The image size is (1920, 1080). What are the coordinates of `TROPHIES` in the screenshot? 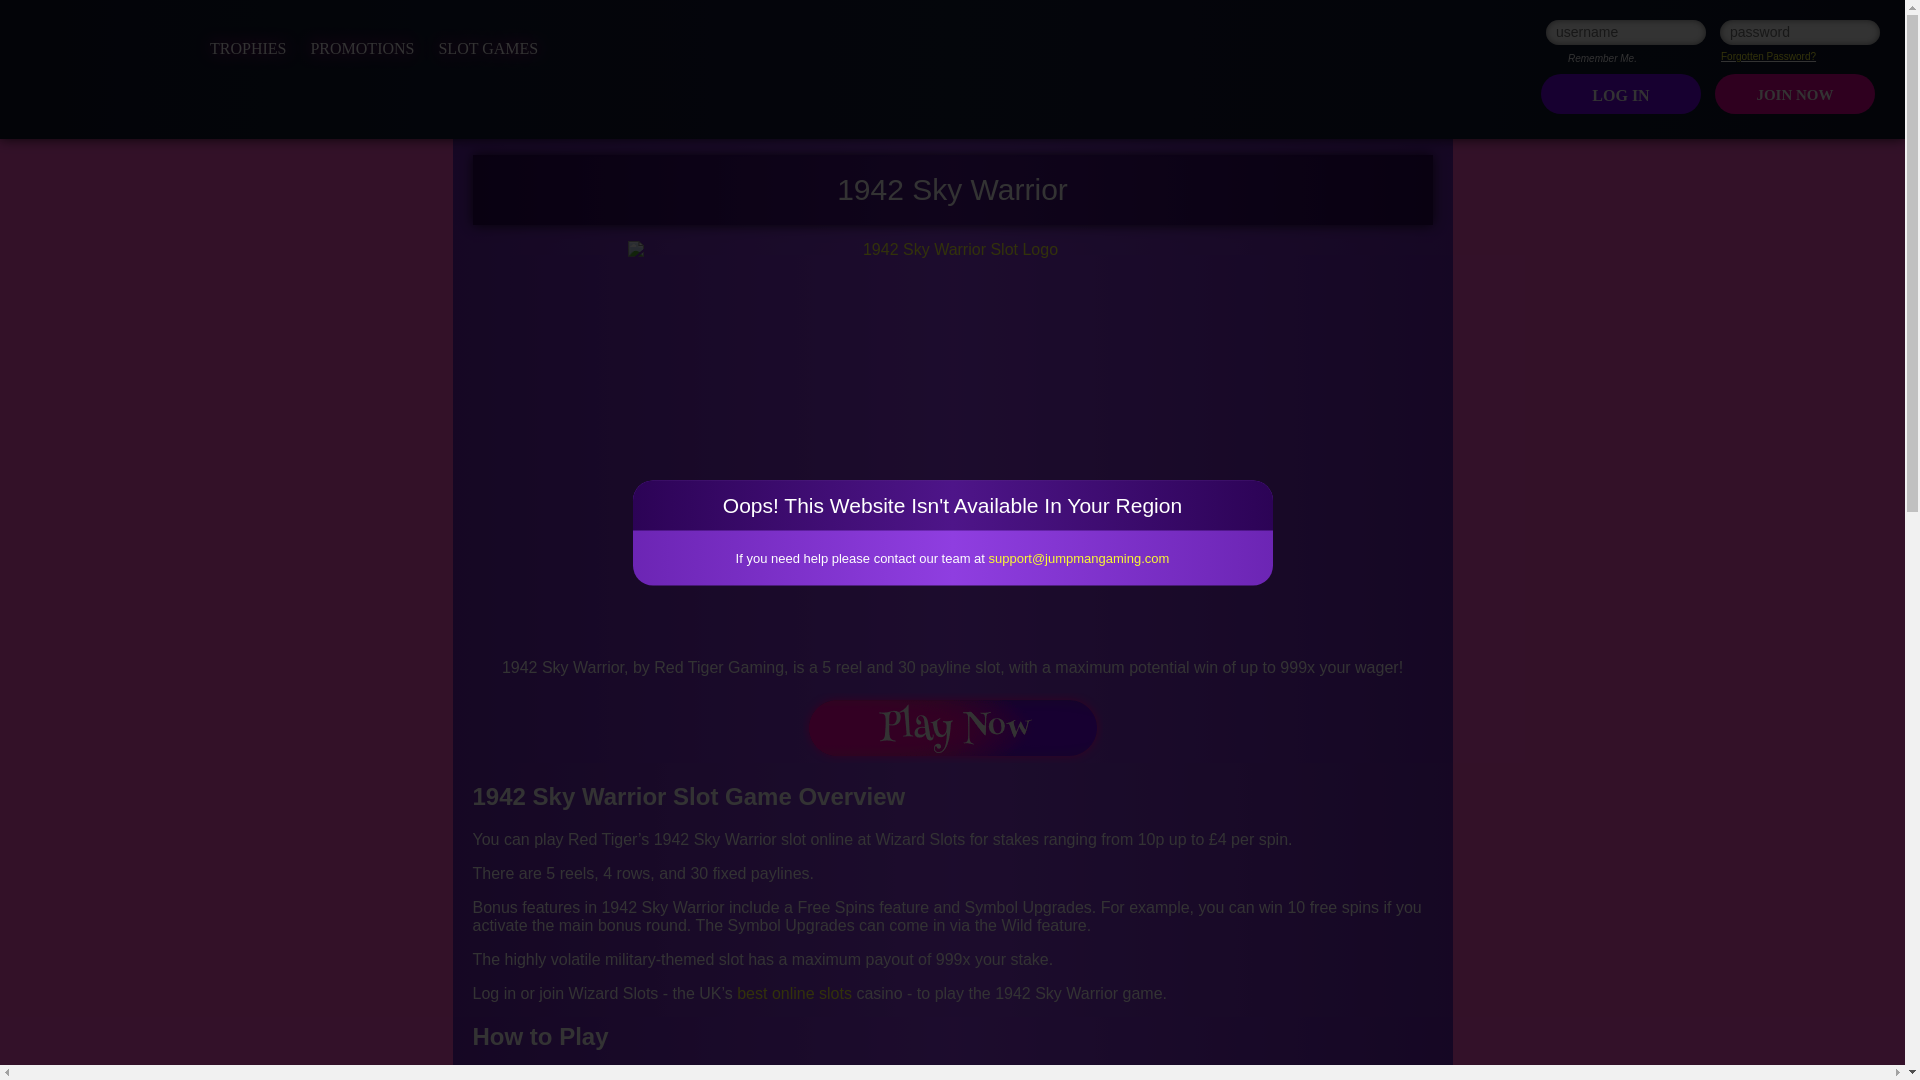 It's located at (248, 48).